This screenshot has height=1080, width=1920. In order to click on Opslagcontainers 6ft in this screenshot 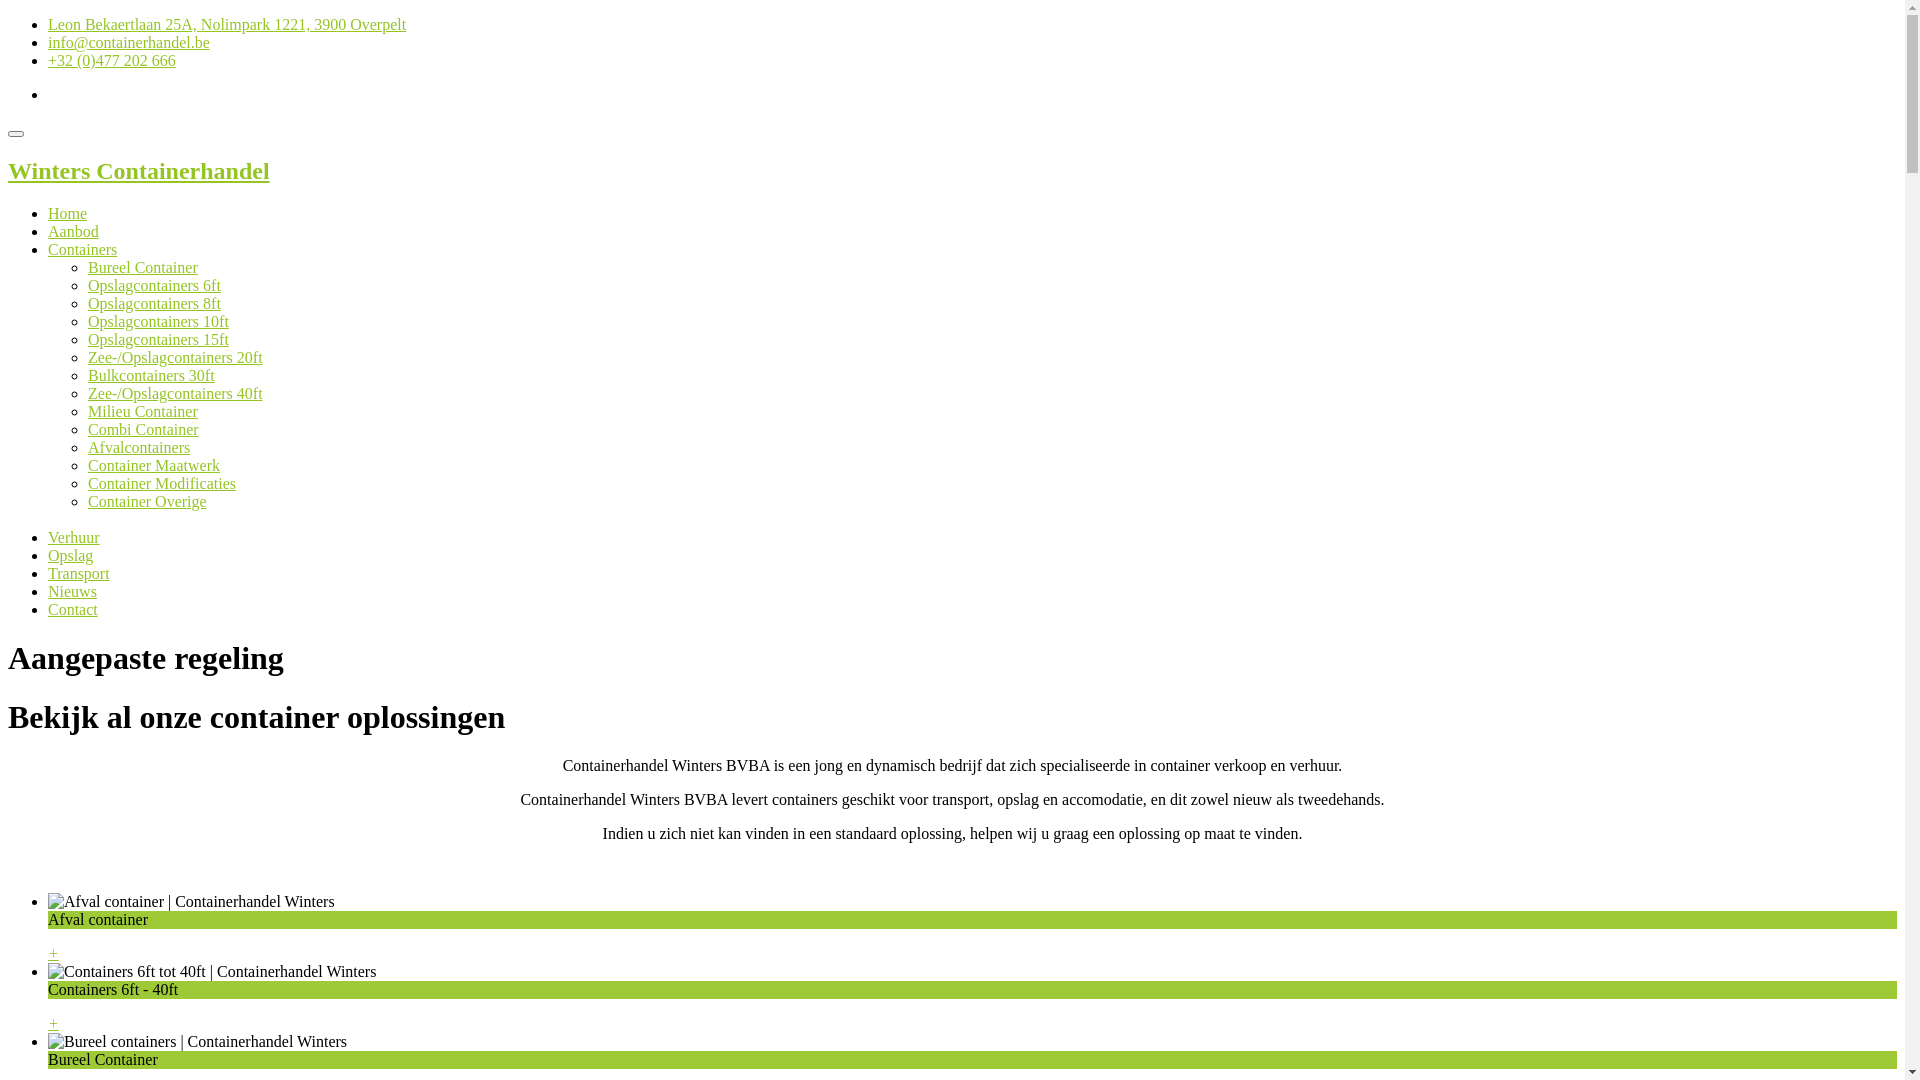, I will do `click(154, 286)`.